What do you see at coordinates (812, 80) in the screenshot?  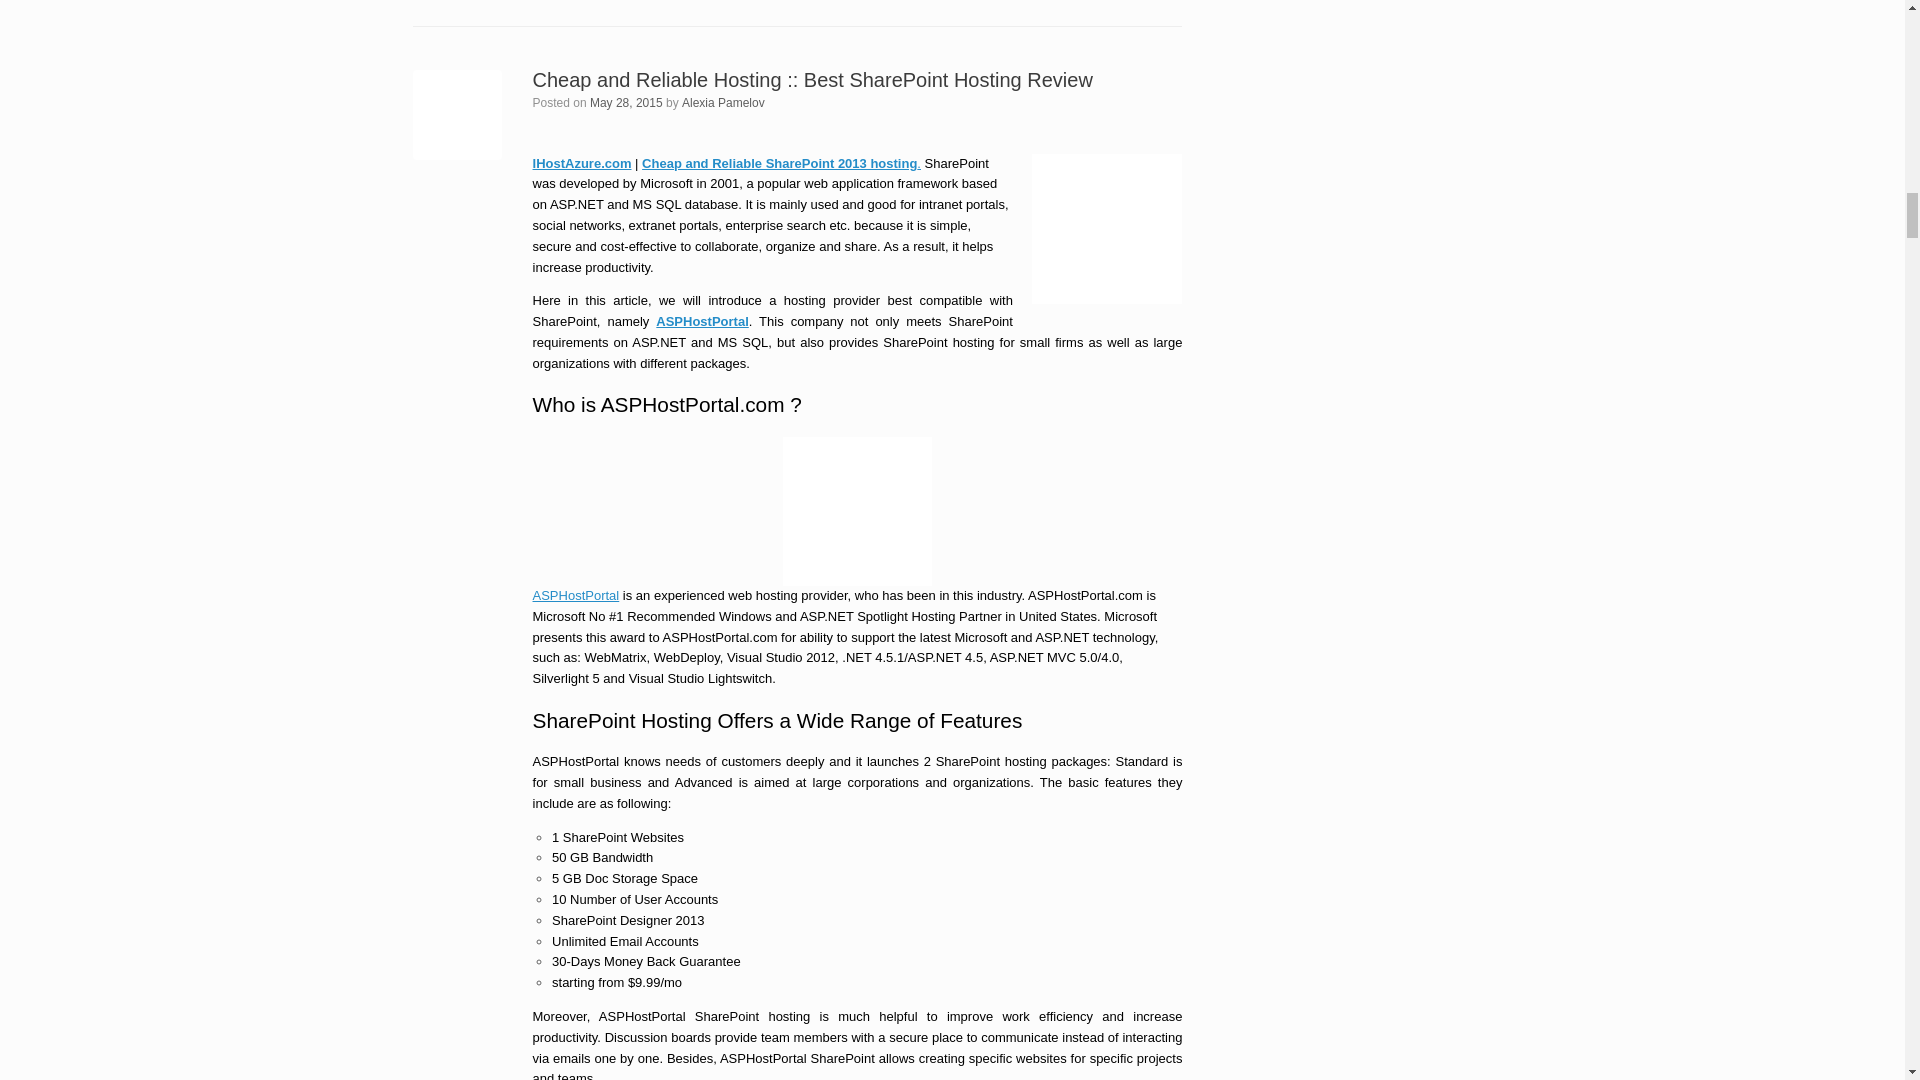 I see `Cheap and Reliable Hosting :: Best SharePoint Hosting Review` at bounding box center [812, 80].